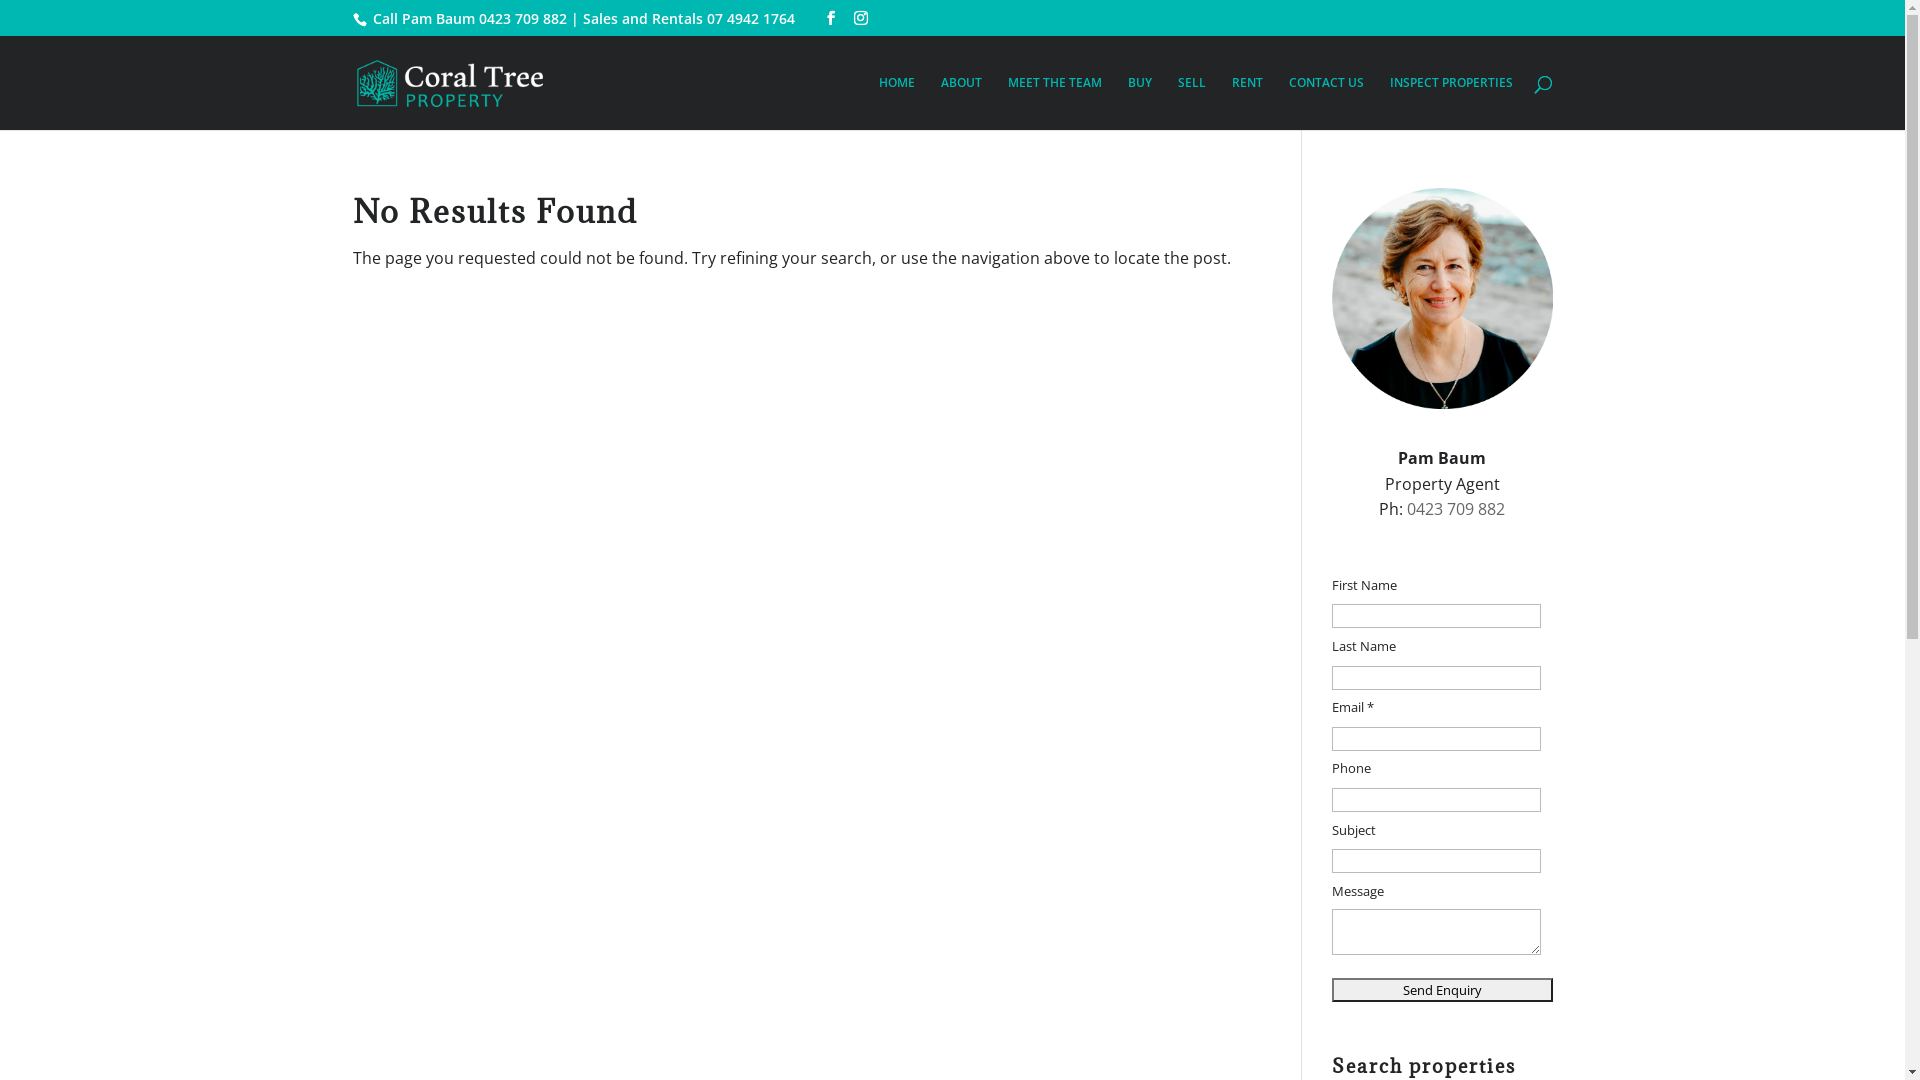 This screenshot has height=1080, width=1920. I want to click on SELL, so click(1192, 103).